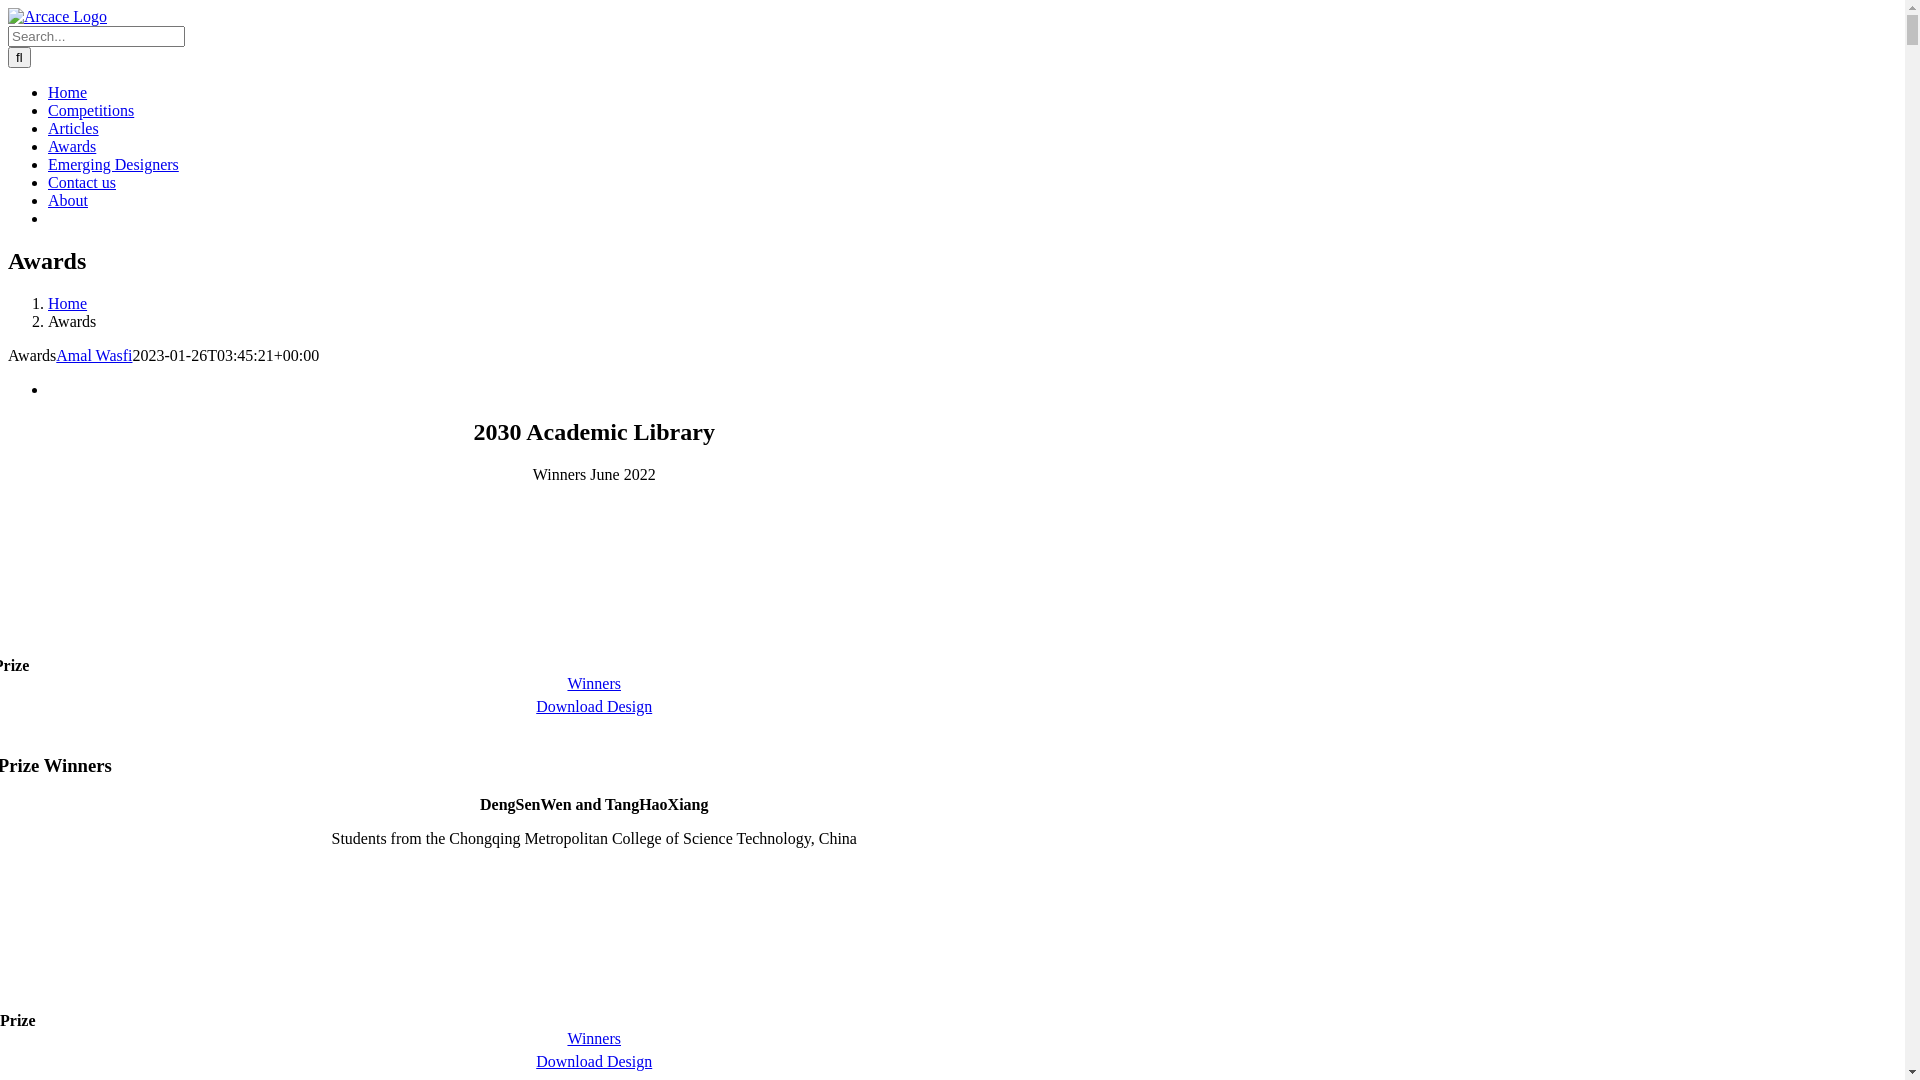  Describe the element at coordinates (594, 936) in the screenshot. I see `silver-medal` at that location.